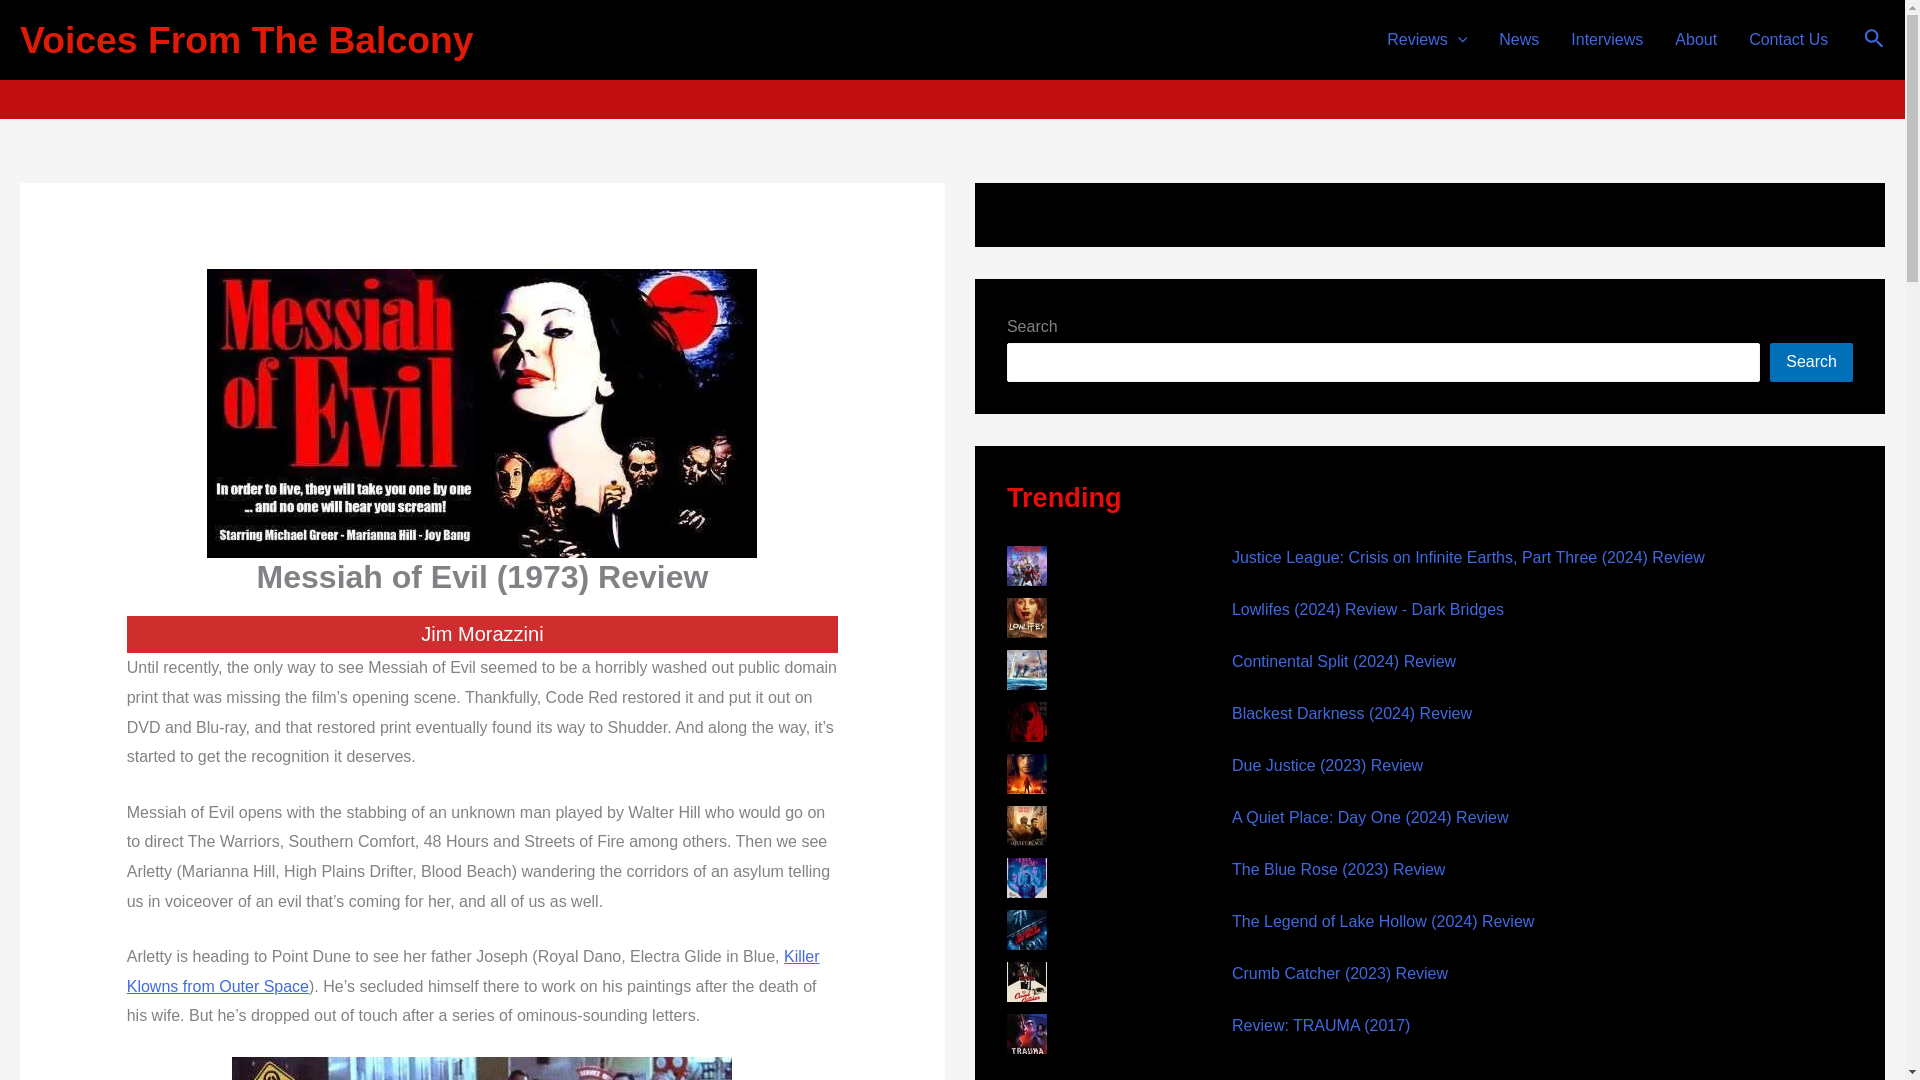 This screenshot has width=1920, height=1080. I want to click on Jim Morazzini, so click(964, 59).